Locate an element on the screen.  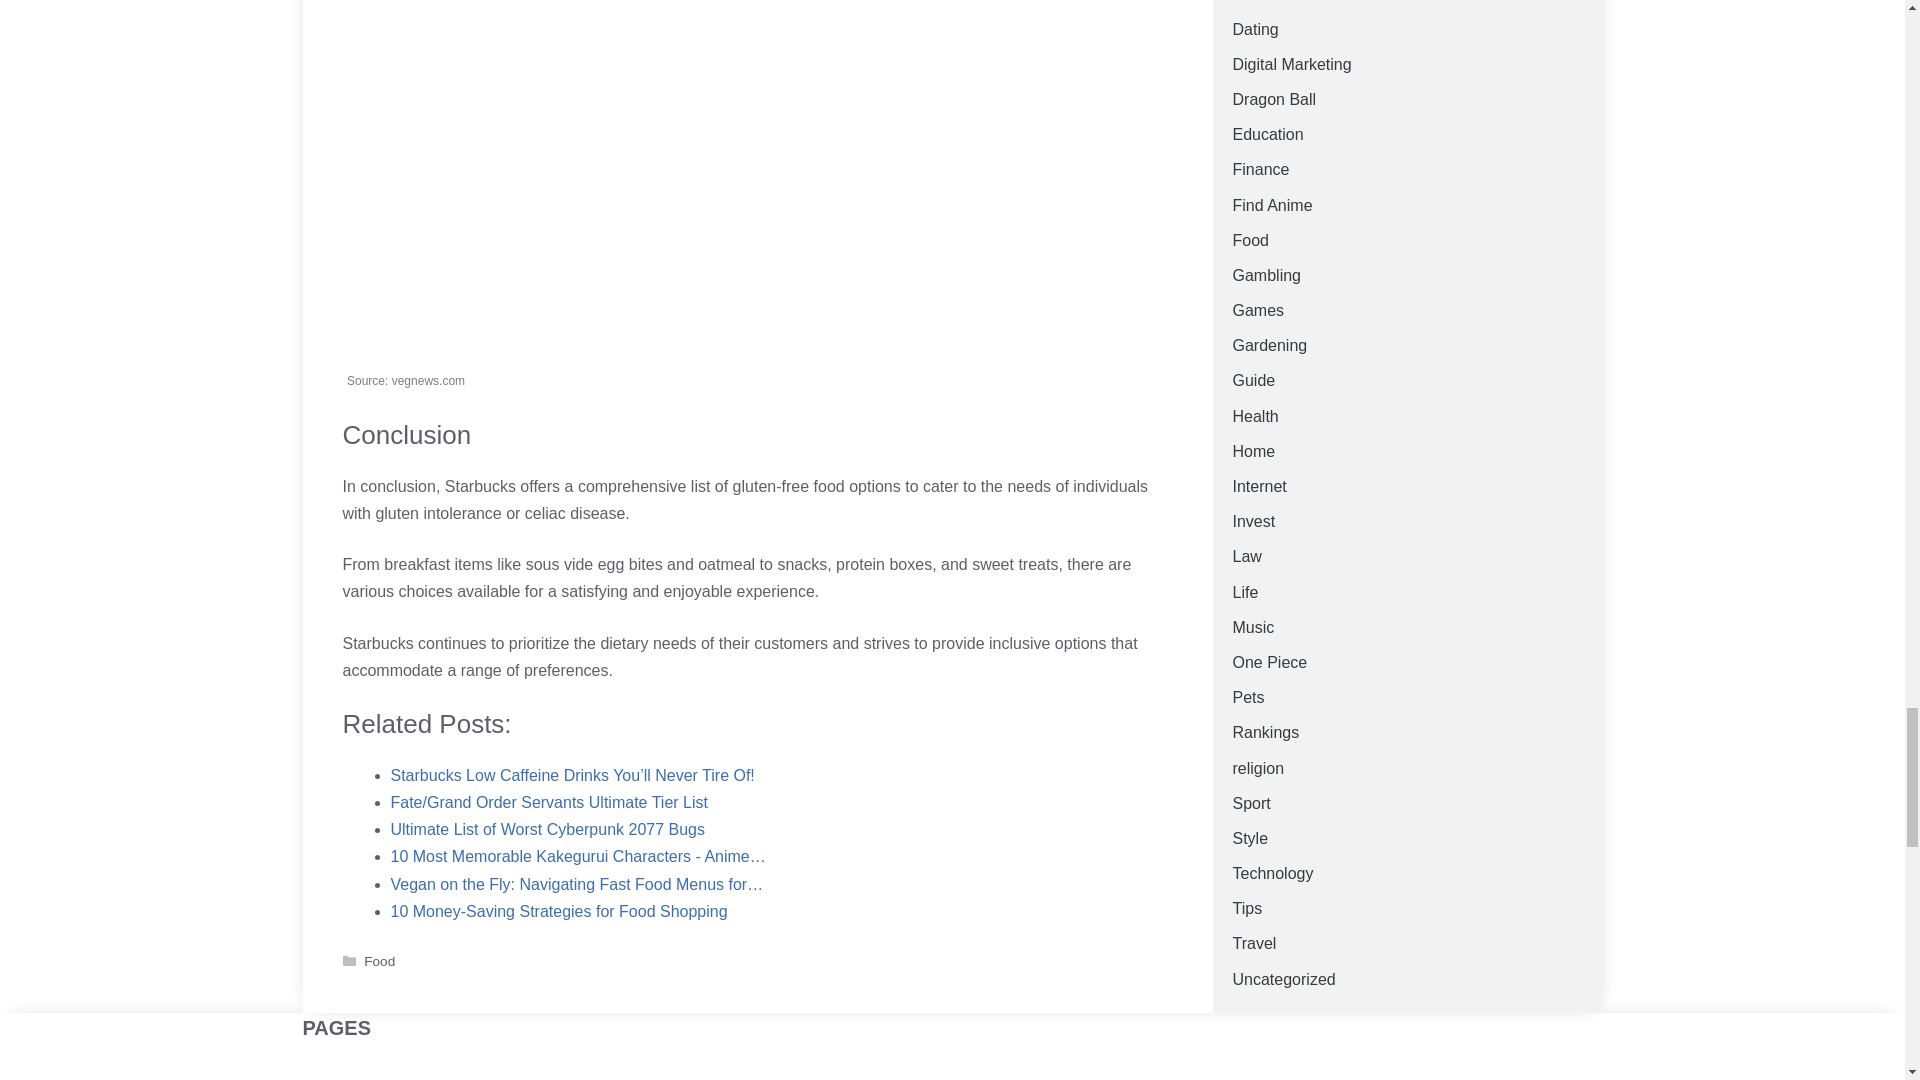
10 Money-Saving Strategies for Food Shopping is located at coordinates (558, 911).